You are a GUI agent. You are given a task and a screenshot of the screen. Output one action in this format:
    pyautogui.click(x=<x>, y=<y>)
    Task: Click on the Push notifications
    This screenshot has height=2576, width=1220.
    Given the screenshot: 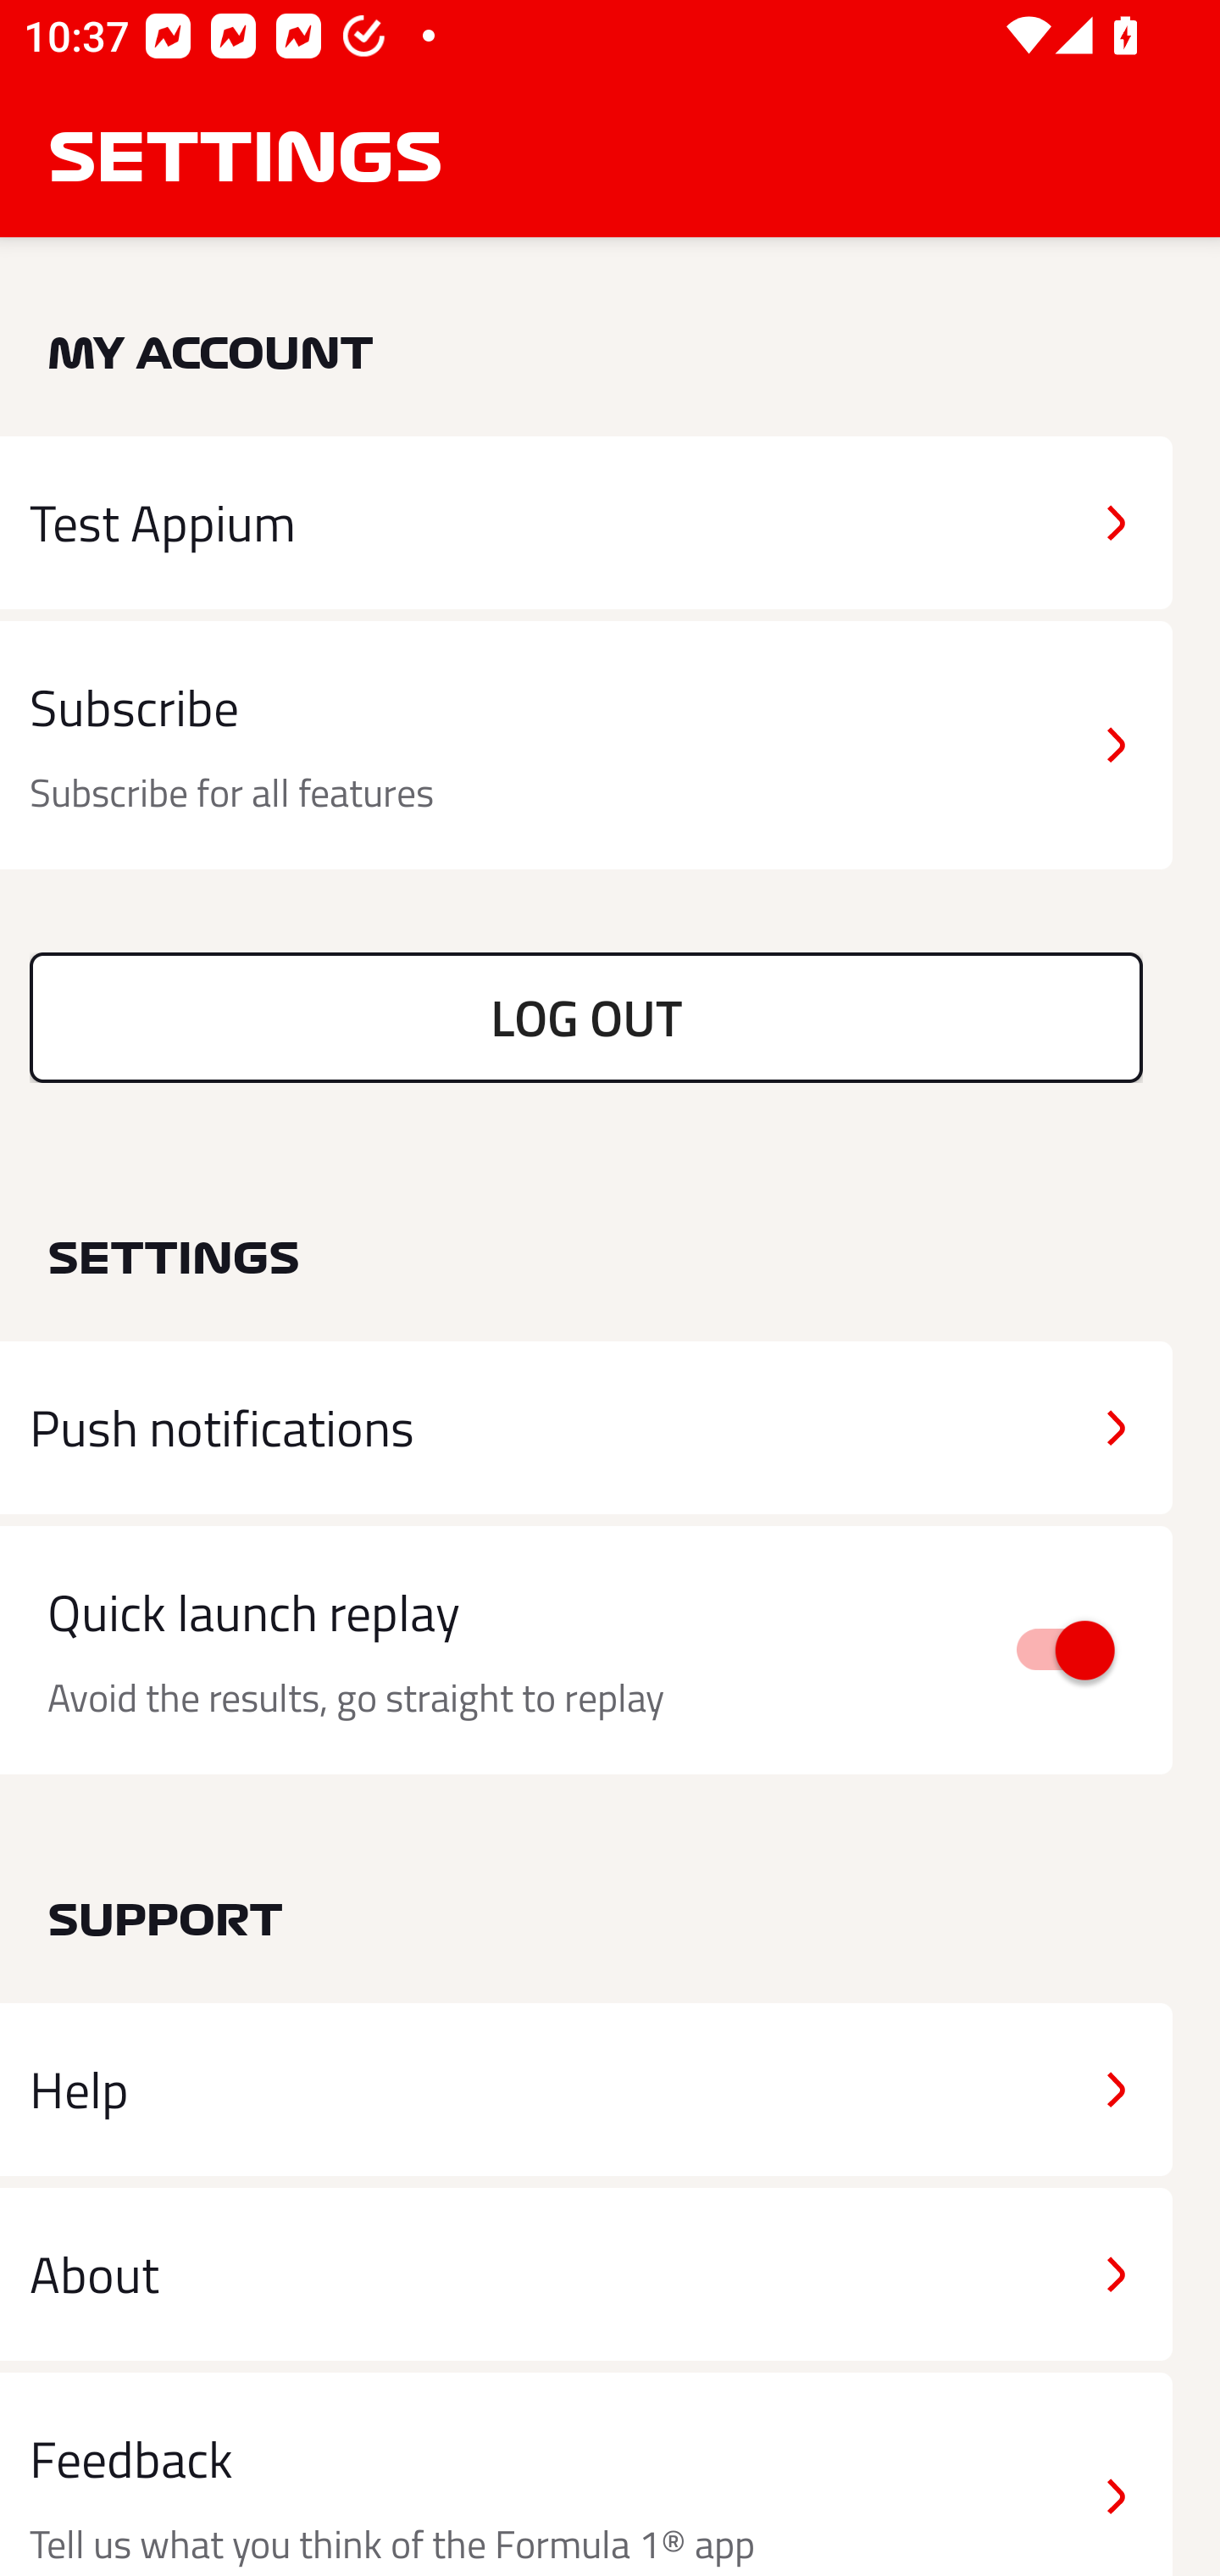 What is the action you would take?
    pyautogui.click(x=586, y=1428)
    